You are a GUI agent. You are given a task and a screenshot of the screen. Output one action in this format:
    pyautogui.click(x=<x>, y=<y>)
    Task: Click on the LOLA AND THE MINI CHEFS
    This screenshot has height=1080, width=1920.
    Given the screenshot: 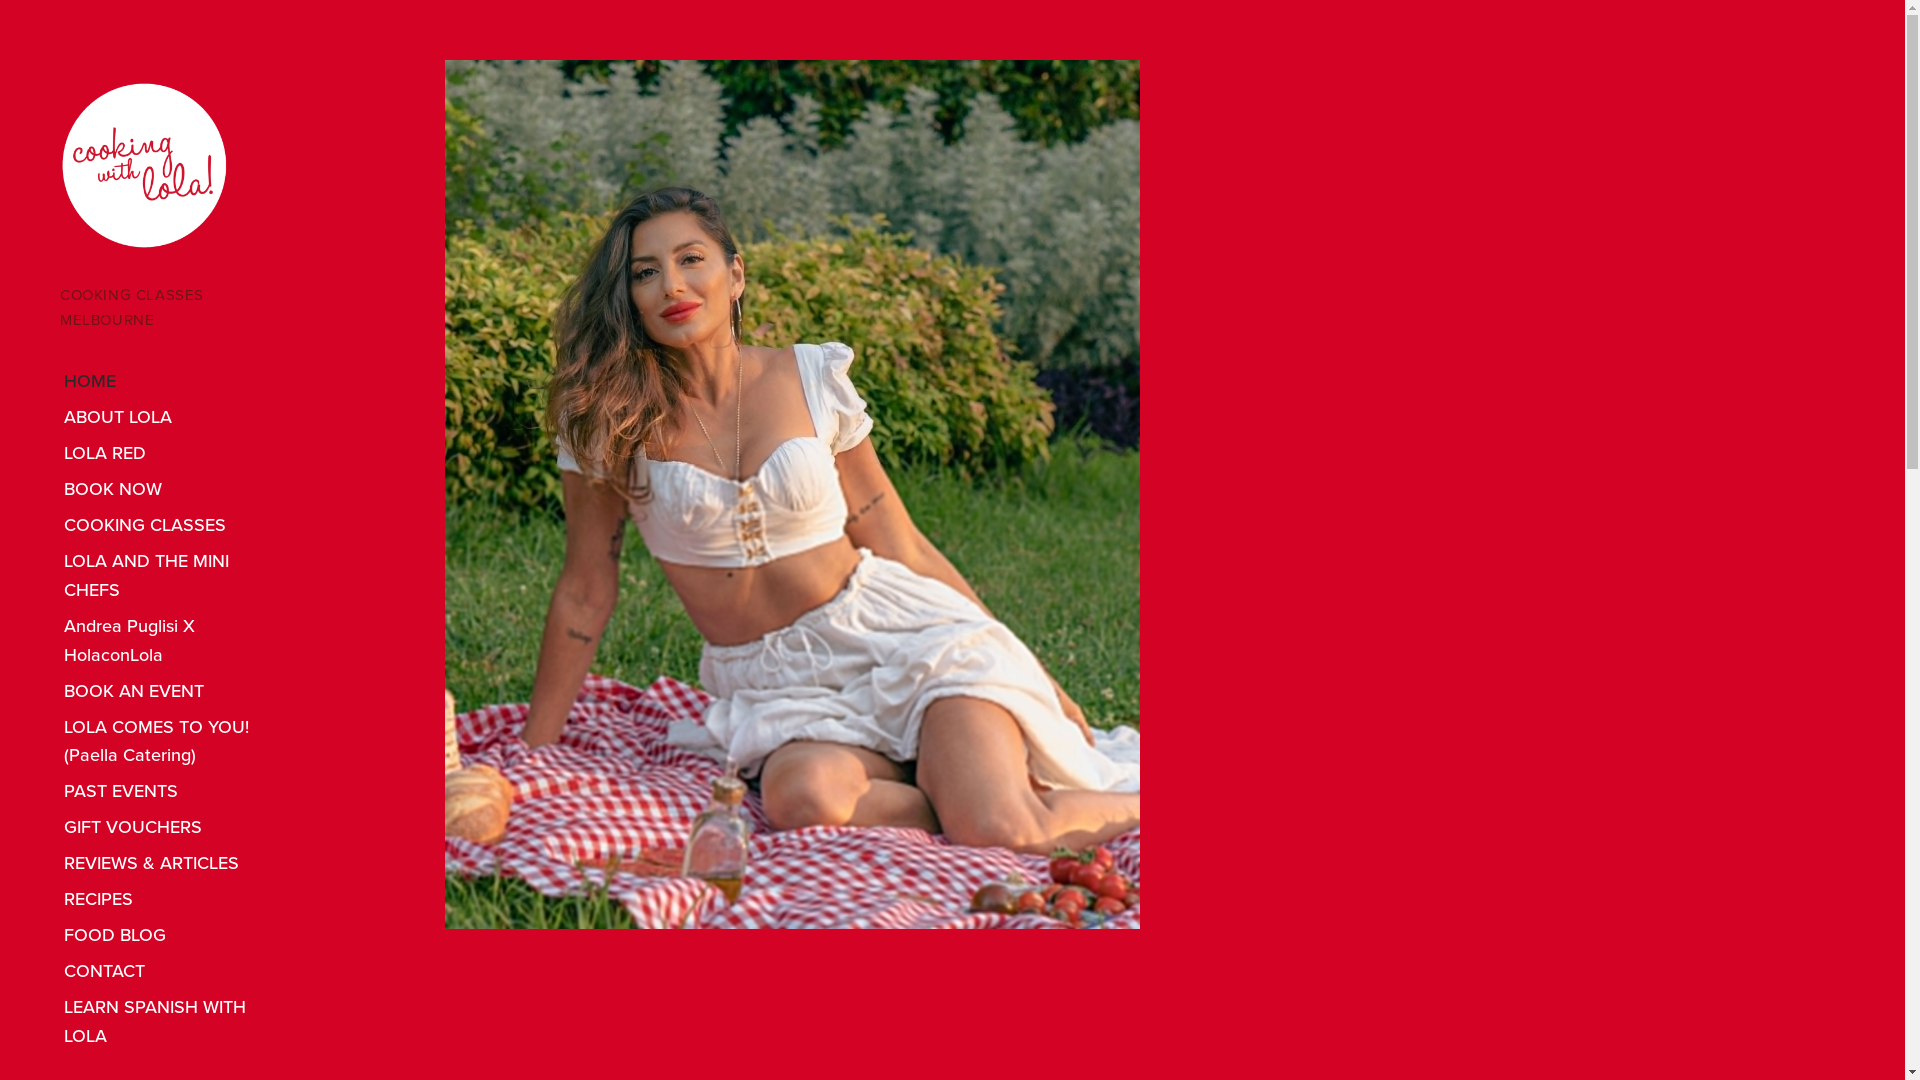 What is the action you would take?
    pyautogui.click(x=168, y=576)
    